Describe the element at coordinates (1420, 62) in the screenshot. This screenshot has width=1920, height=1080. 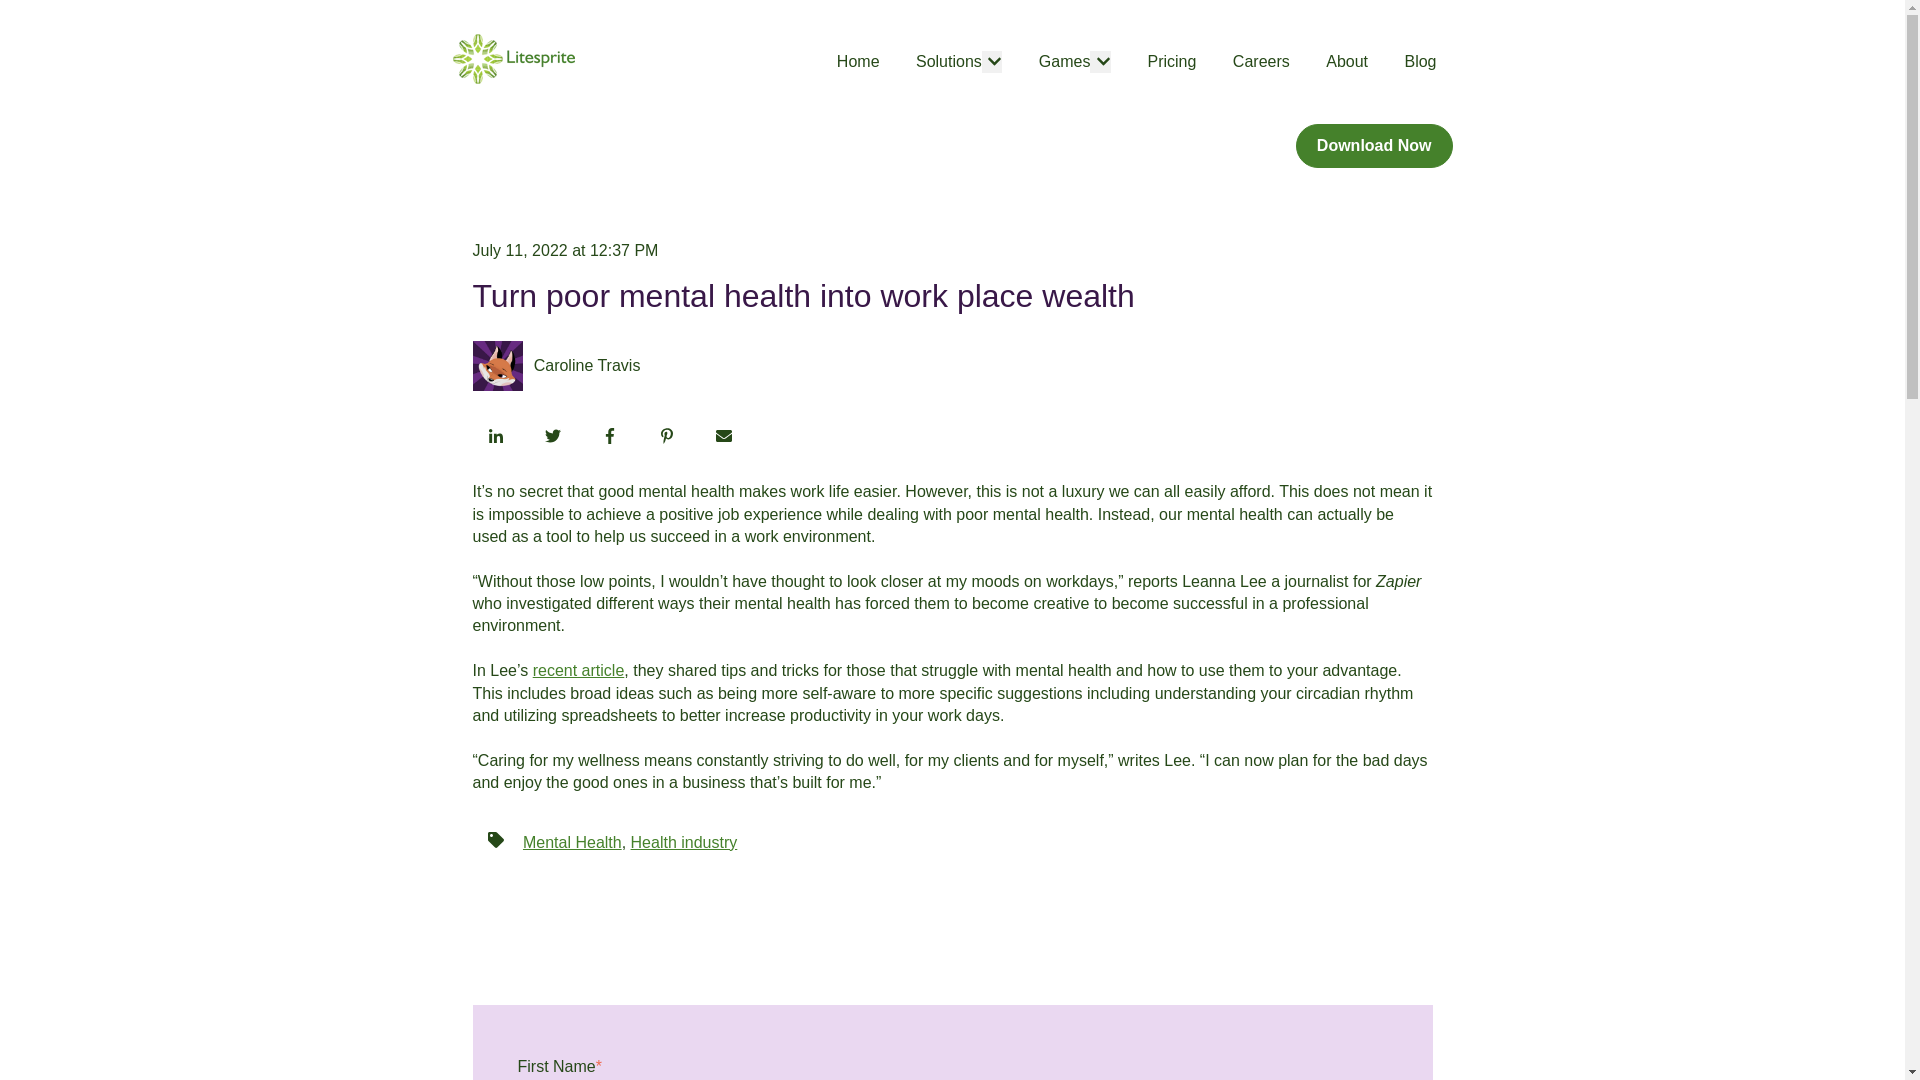
I see `Blog` at that location.